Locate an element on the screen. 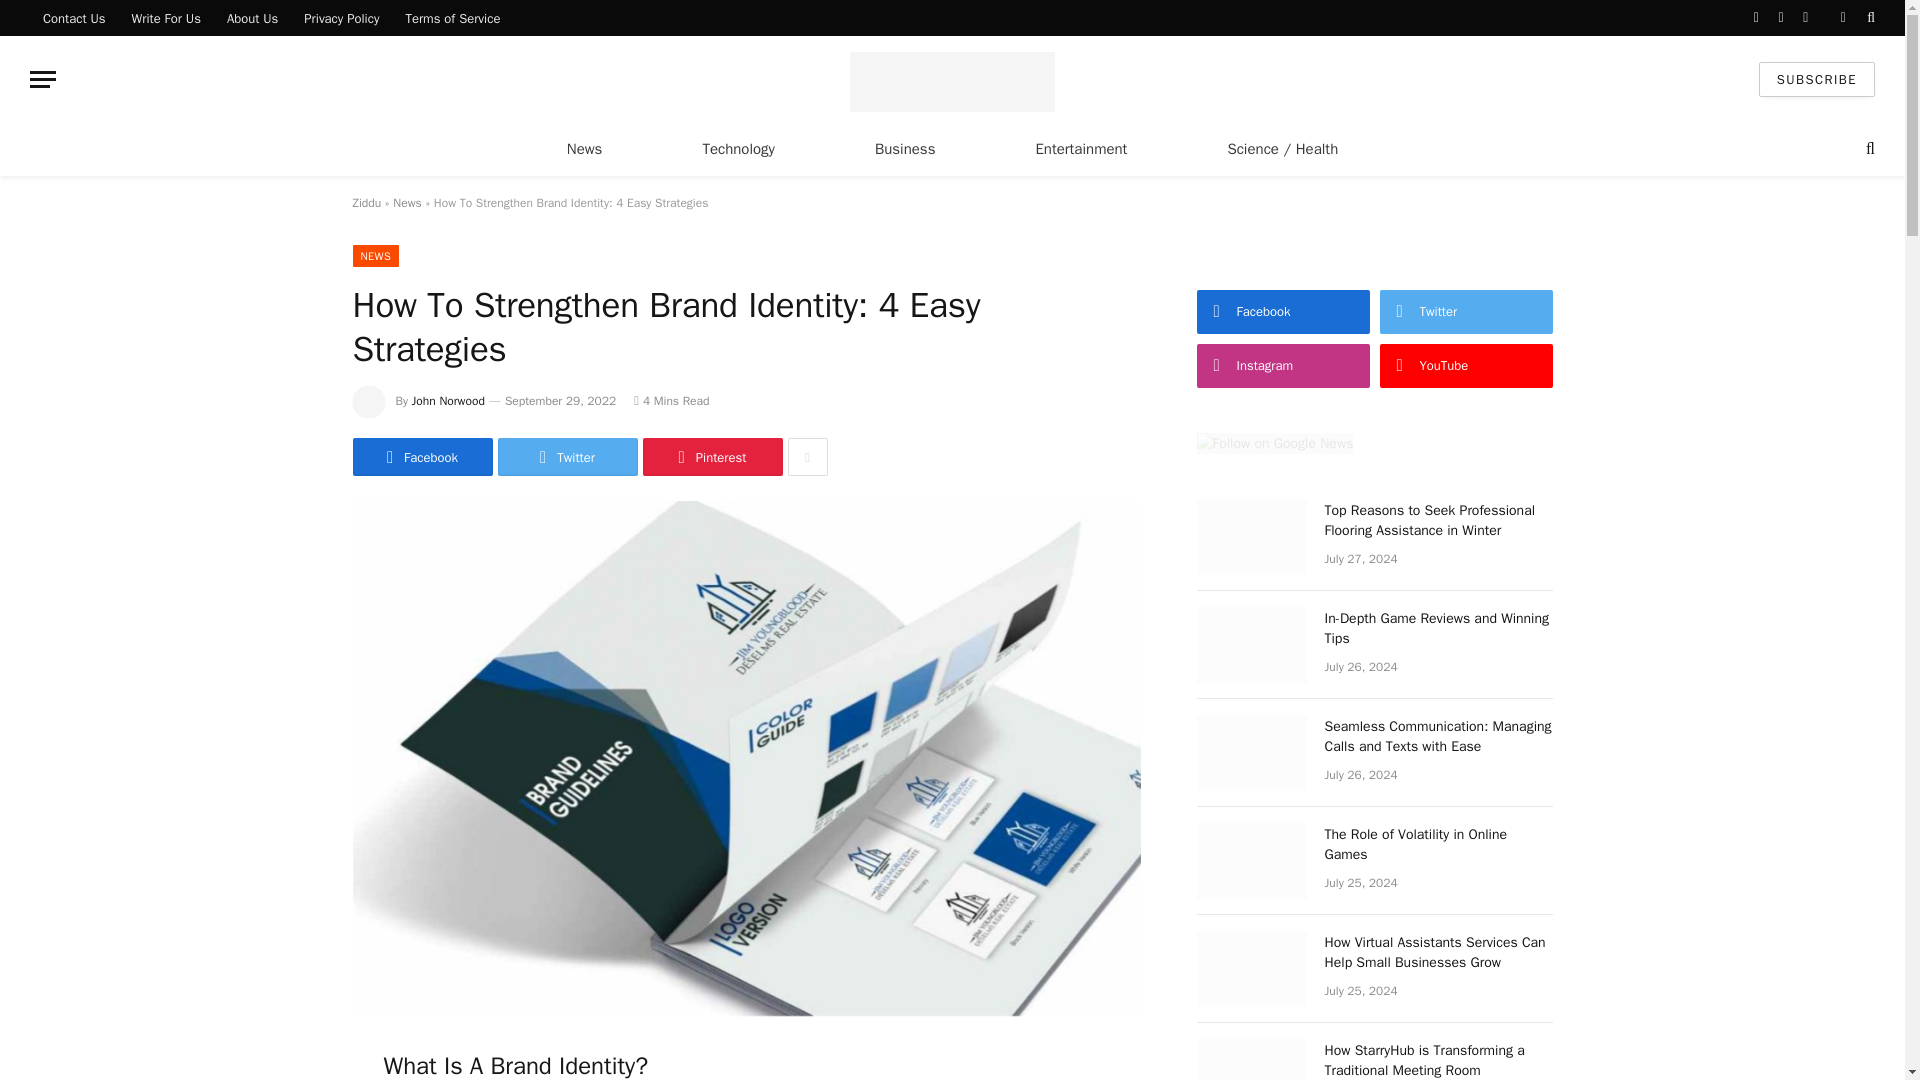 This screenshot has height=1080, width=1920. SUBSCRIBE is located at coordinates (1816, 79).